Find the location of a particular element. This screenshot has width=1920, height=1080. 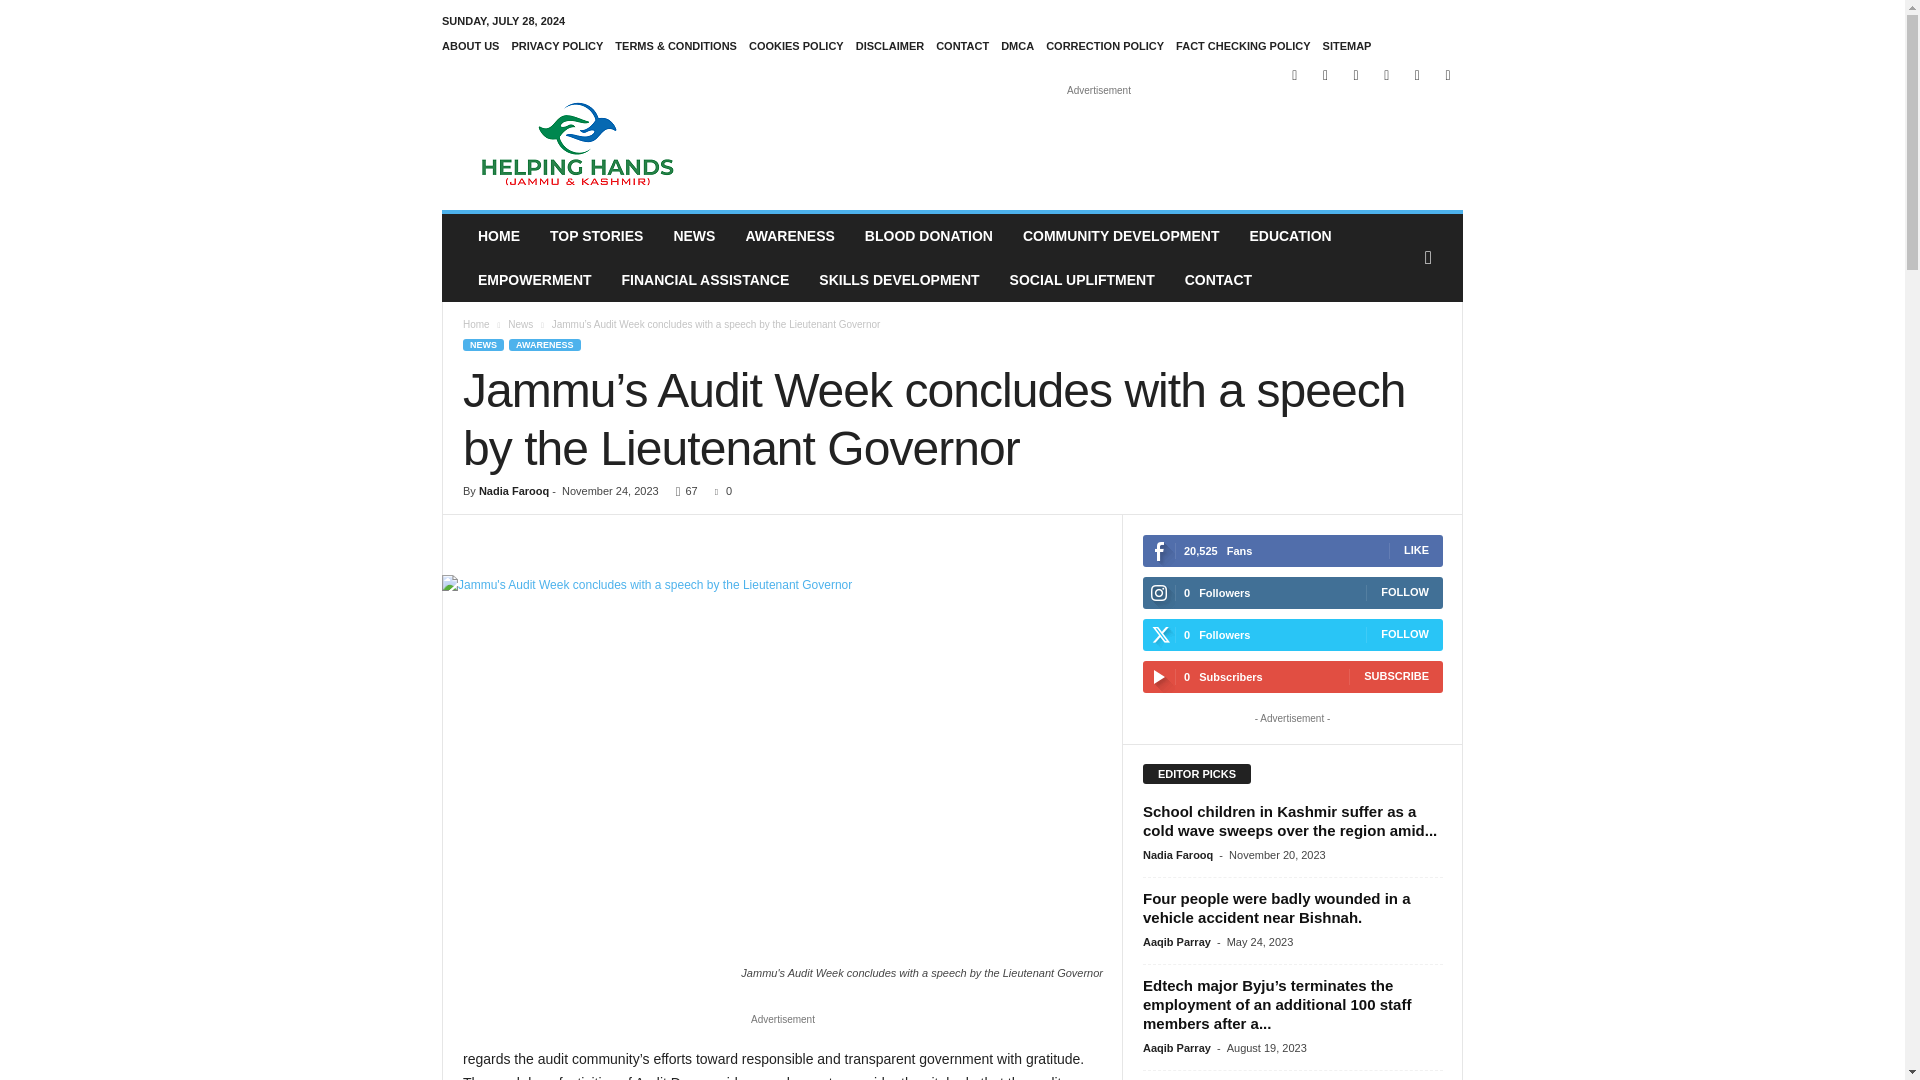

COOKIES POLICY is located at coordinates (796, 45).